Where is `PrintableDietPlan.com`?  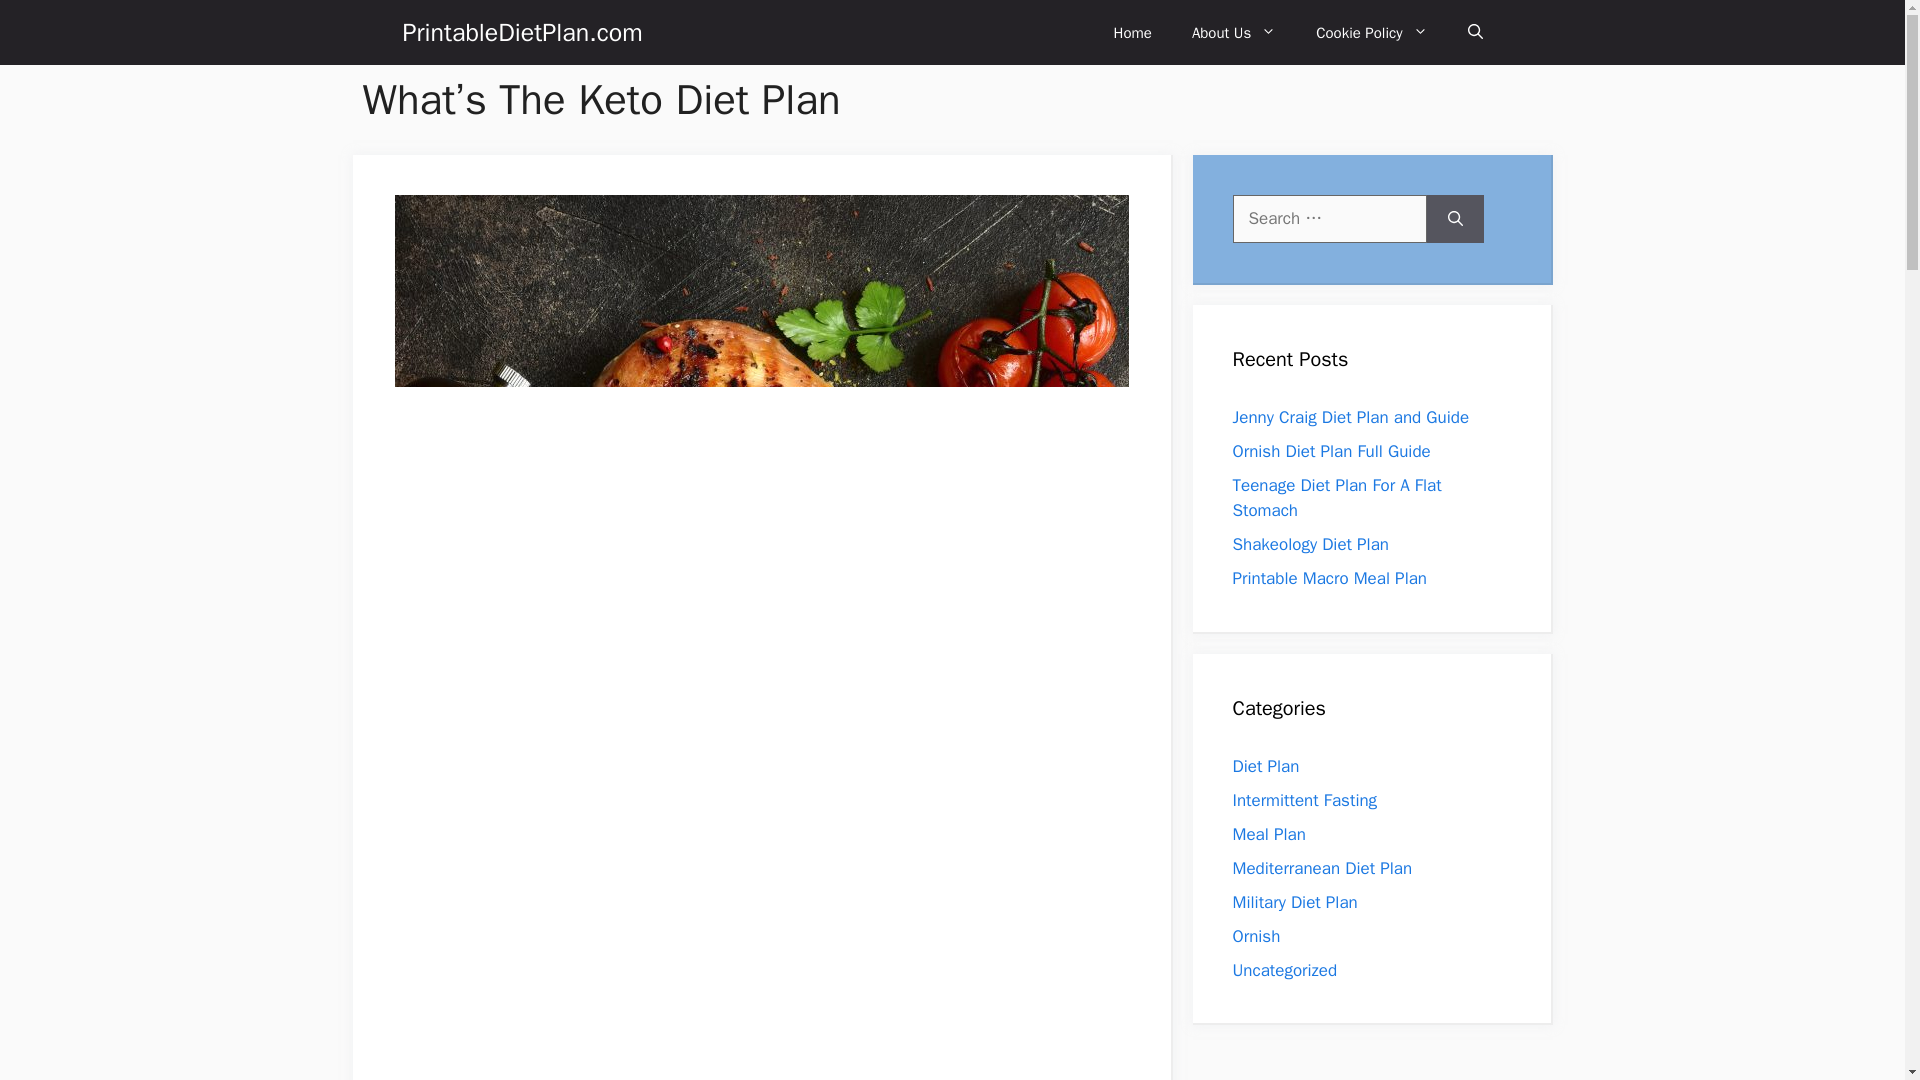
PrintableDietPlan.com is located at coordinates (521, 32).